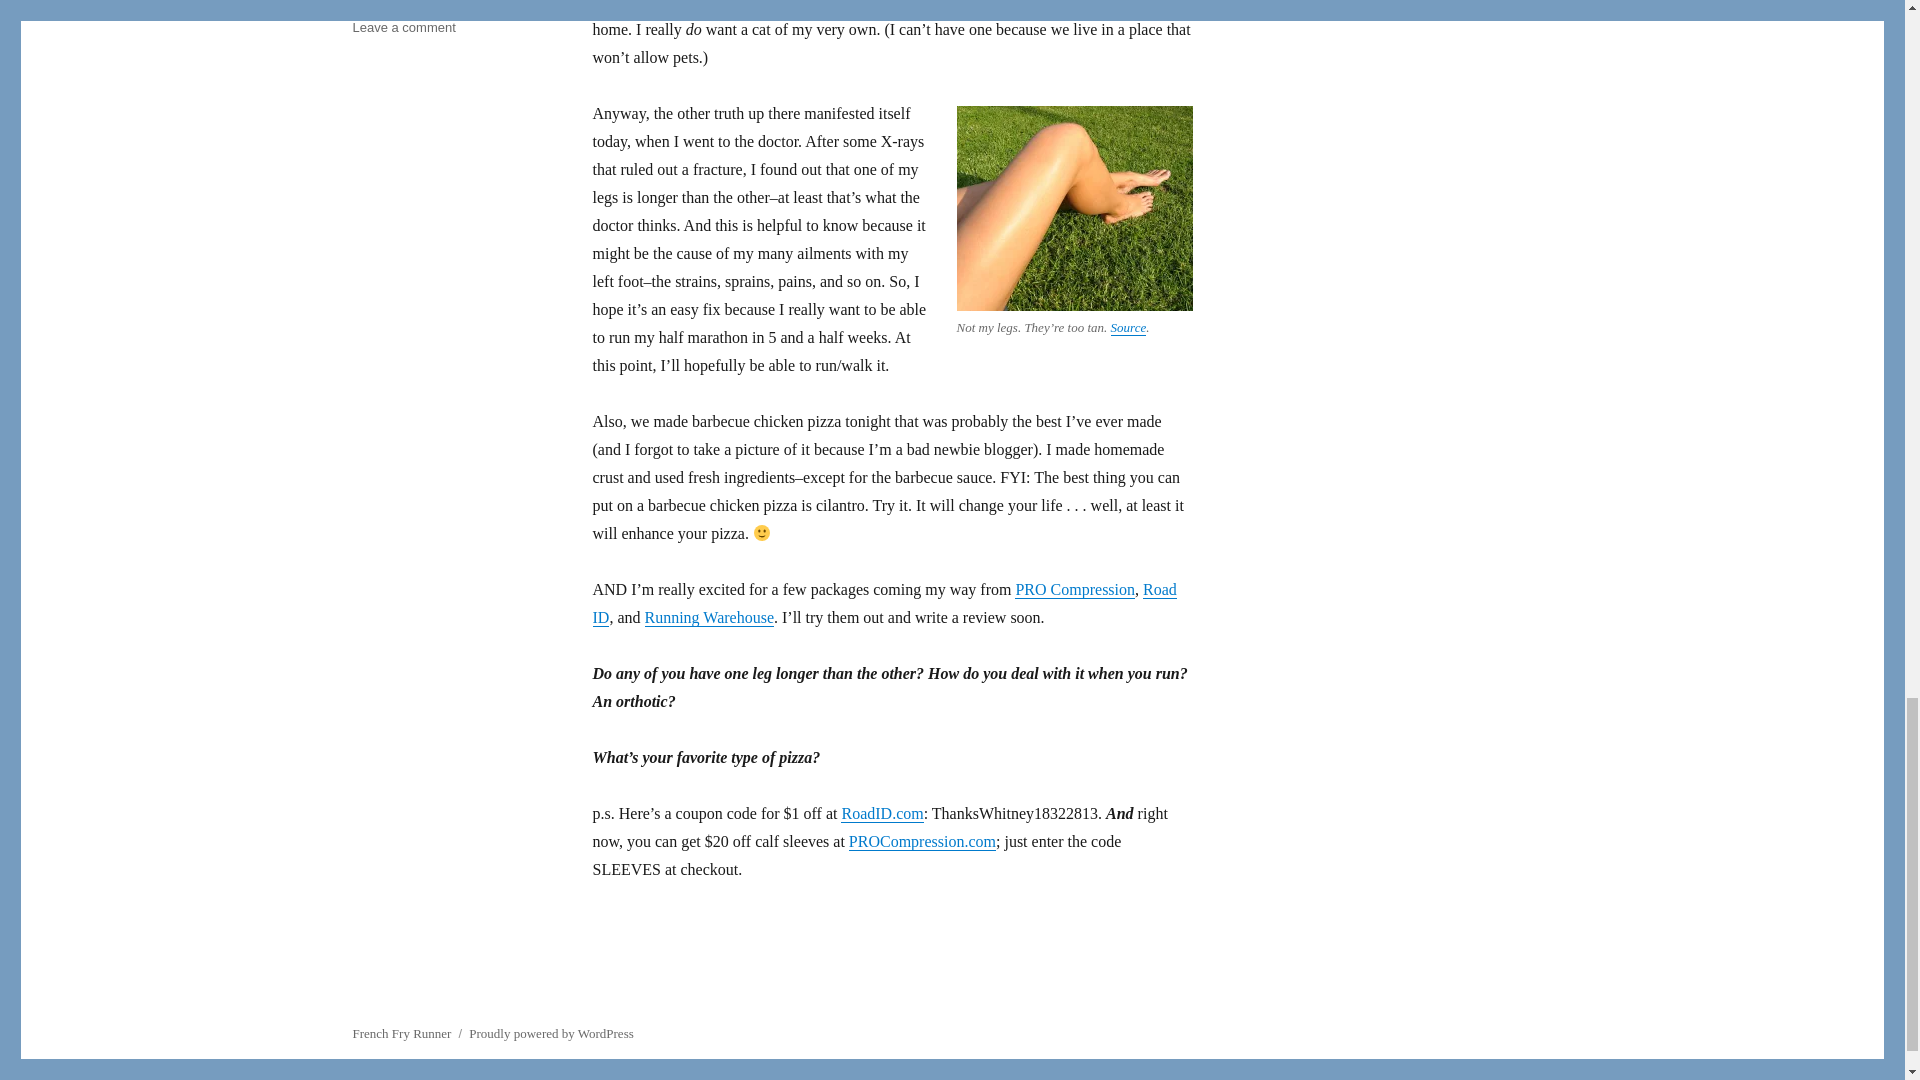 The width and height of the screenshot is (1920, 1080). I want to click on PRO Compression, so click(1074, 590).